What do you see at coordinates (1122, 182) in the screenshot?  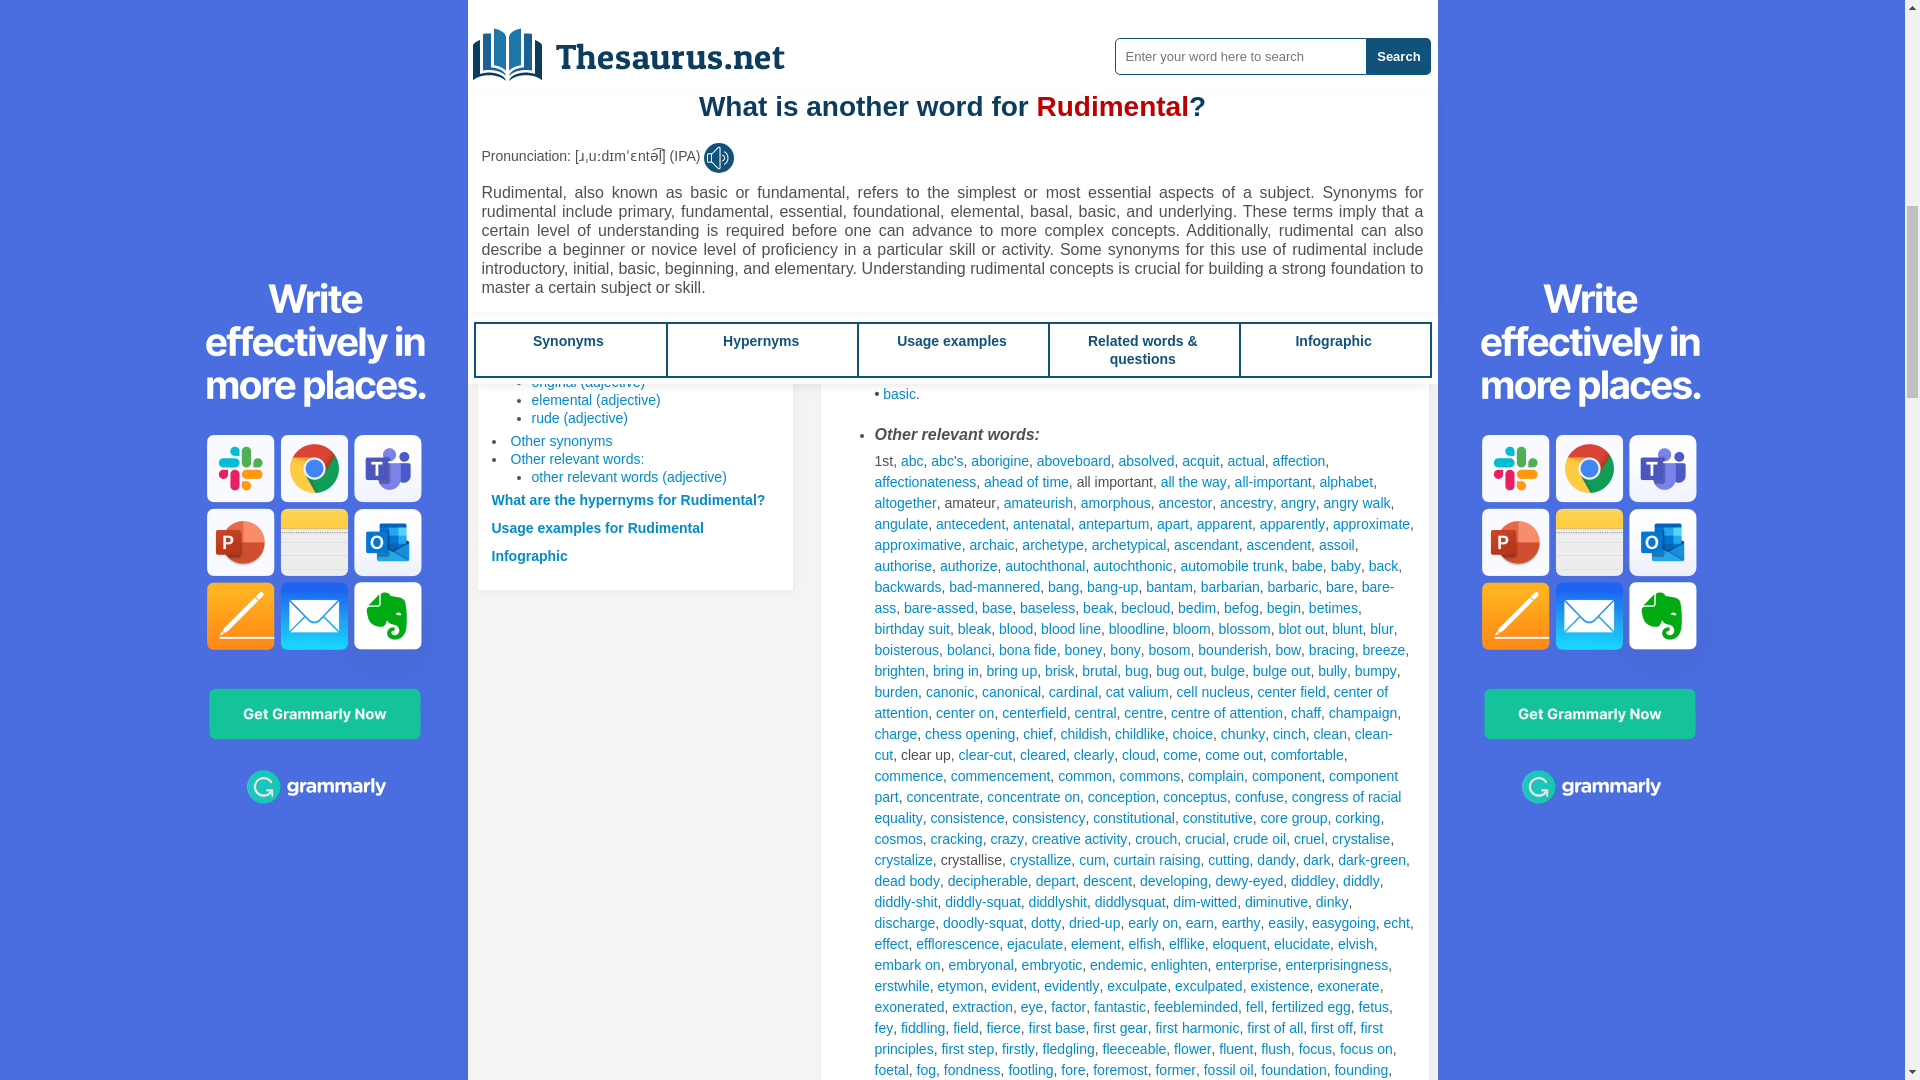 I see `Synonyms for Rudimental` at bounding box center [1122, 182].